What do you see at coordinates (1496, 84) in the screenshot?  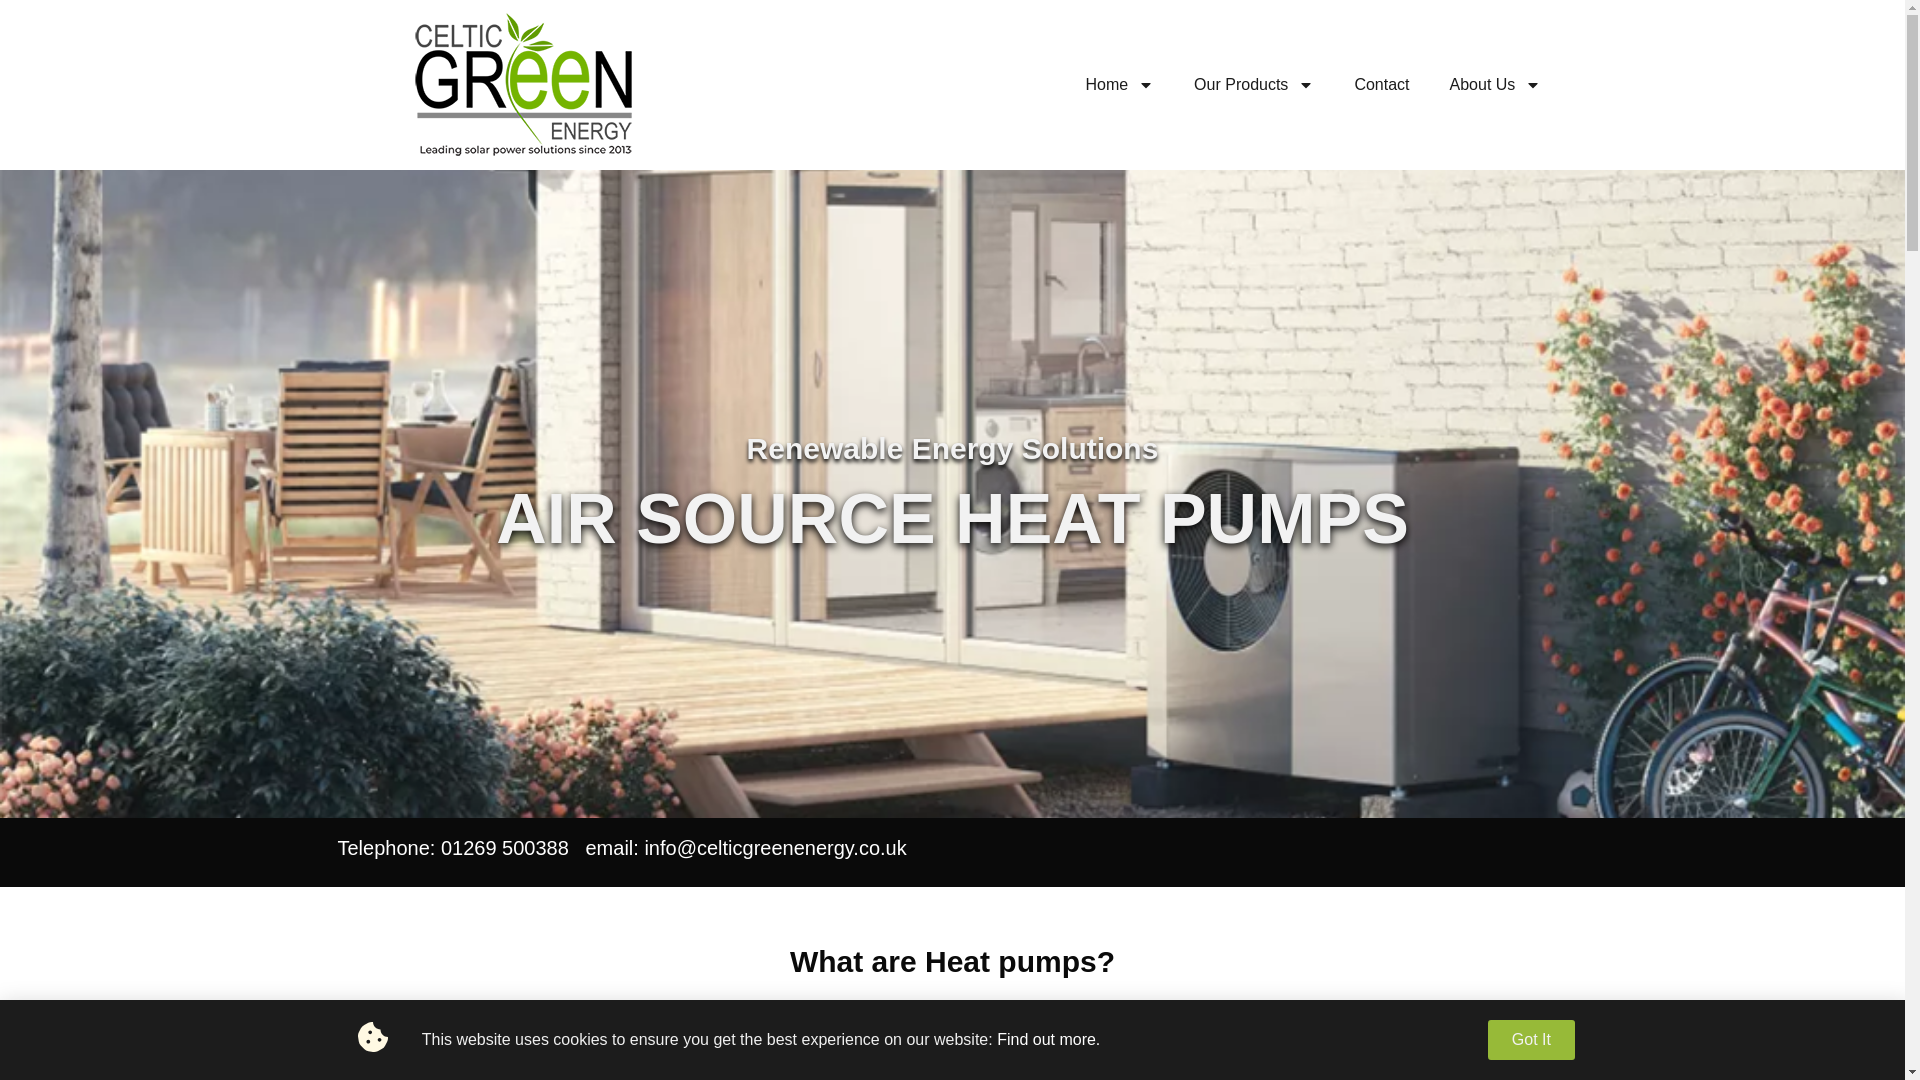 I see `About Us` at bounding box center [1496, 84].